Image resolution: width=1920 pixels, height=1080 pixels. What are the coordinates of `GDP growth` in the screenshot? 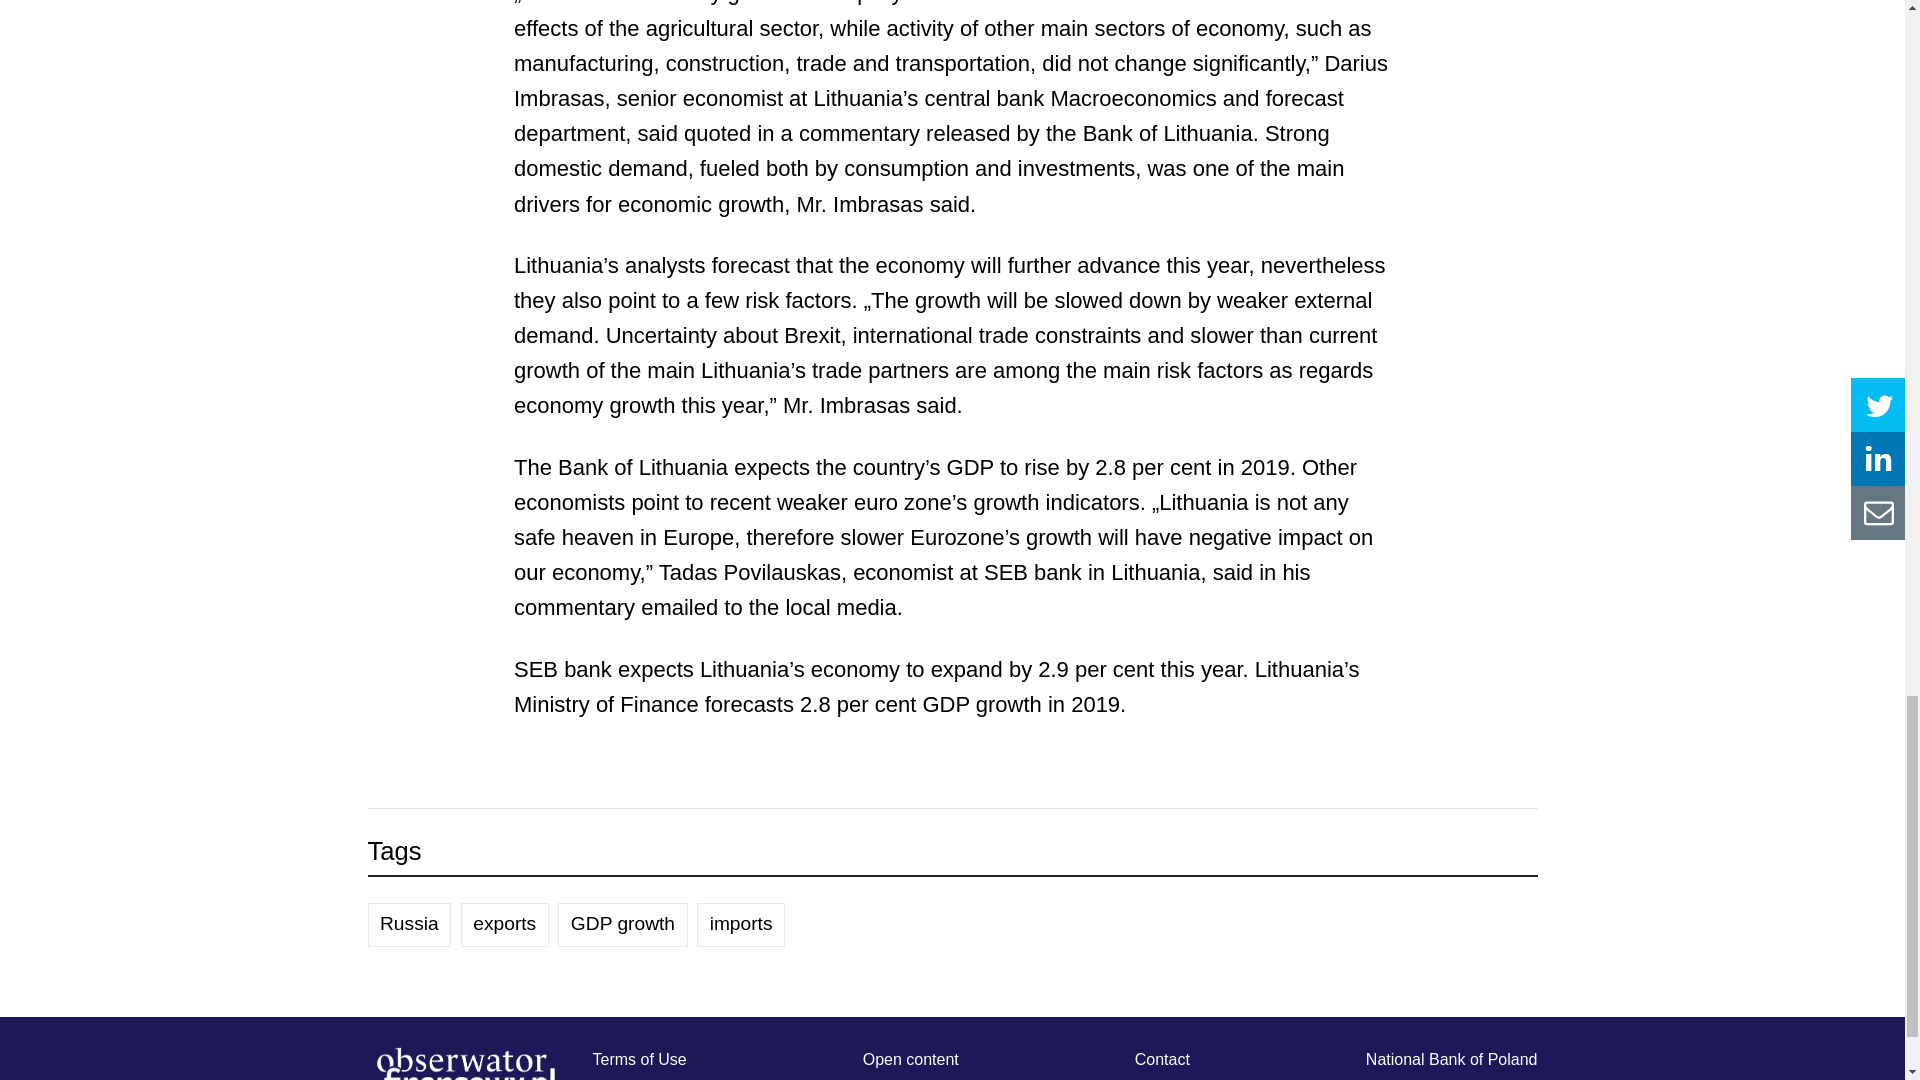 It's located at (622, 924).